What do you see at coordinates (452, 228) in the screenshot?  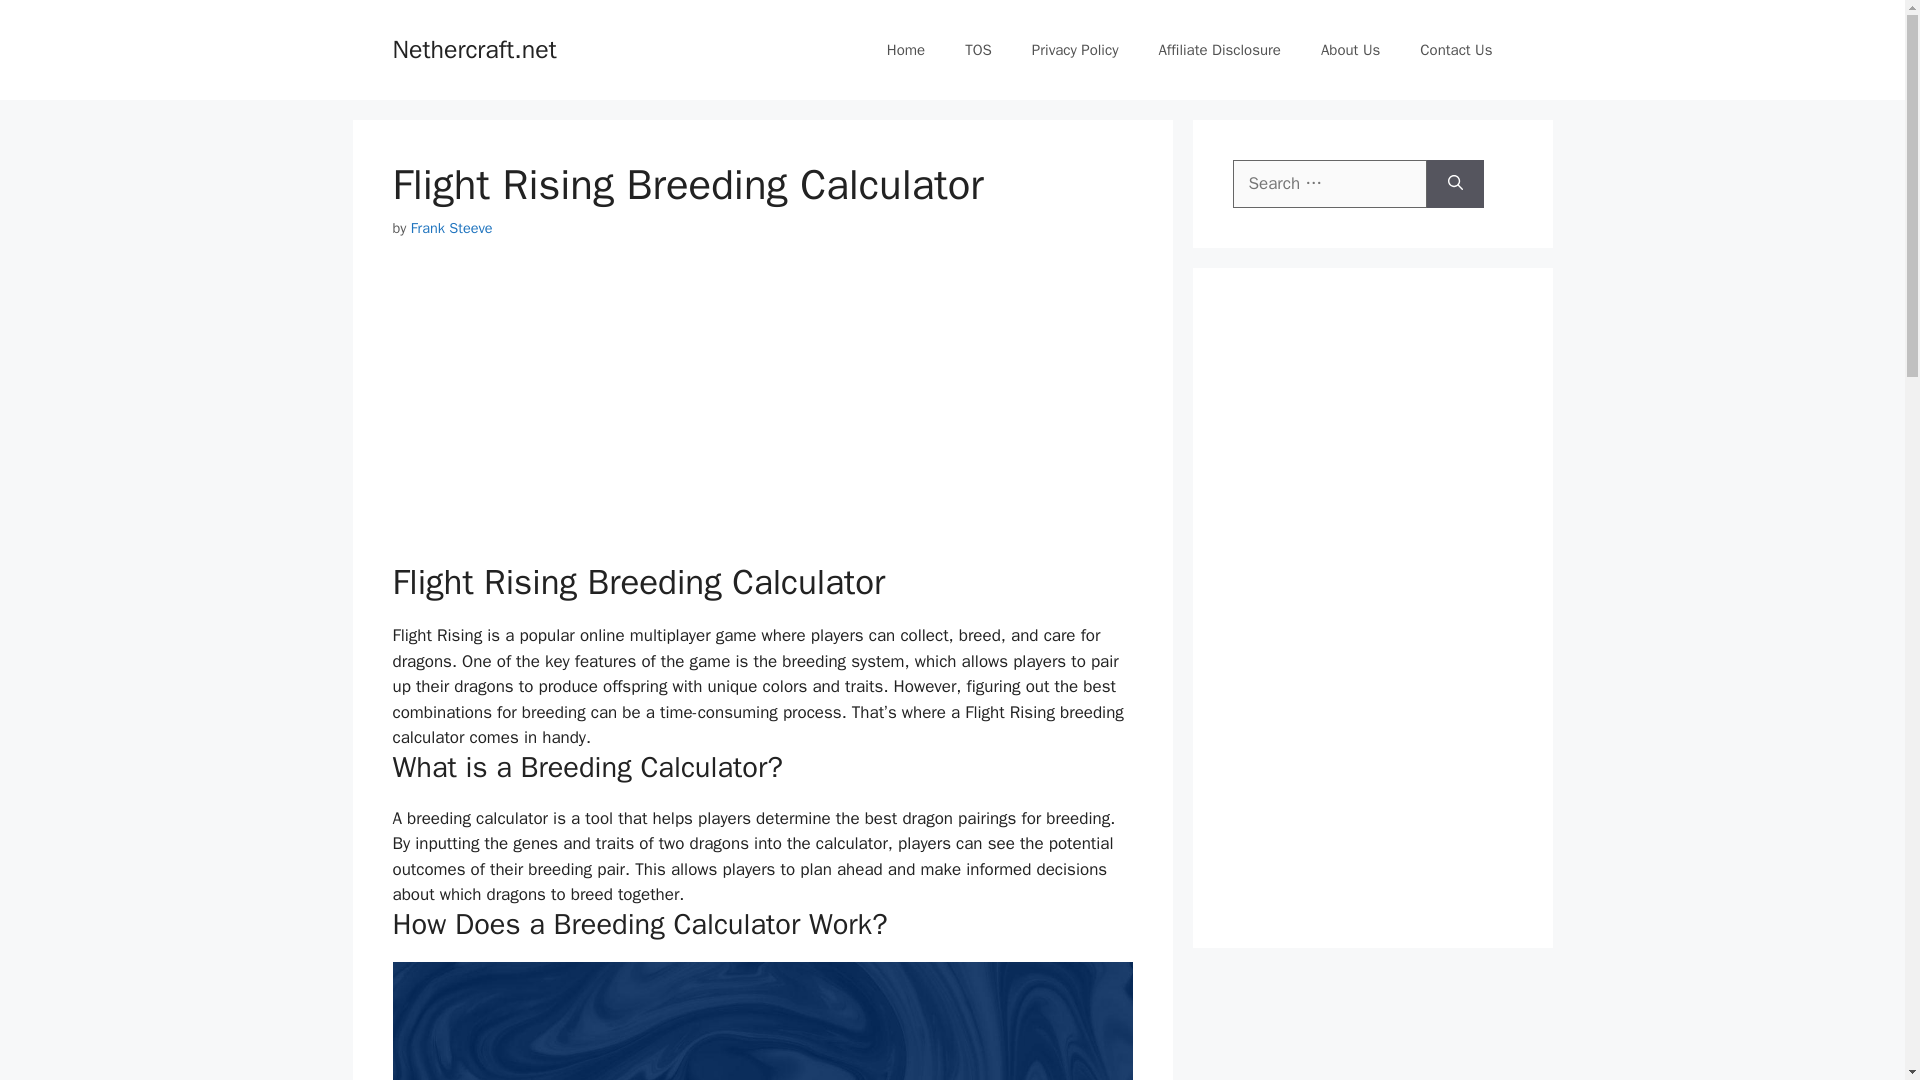 I see `View all posts by Frank Steeve` at bounding box center [452, 228].